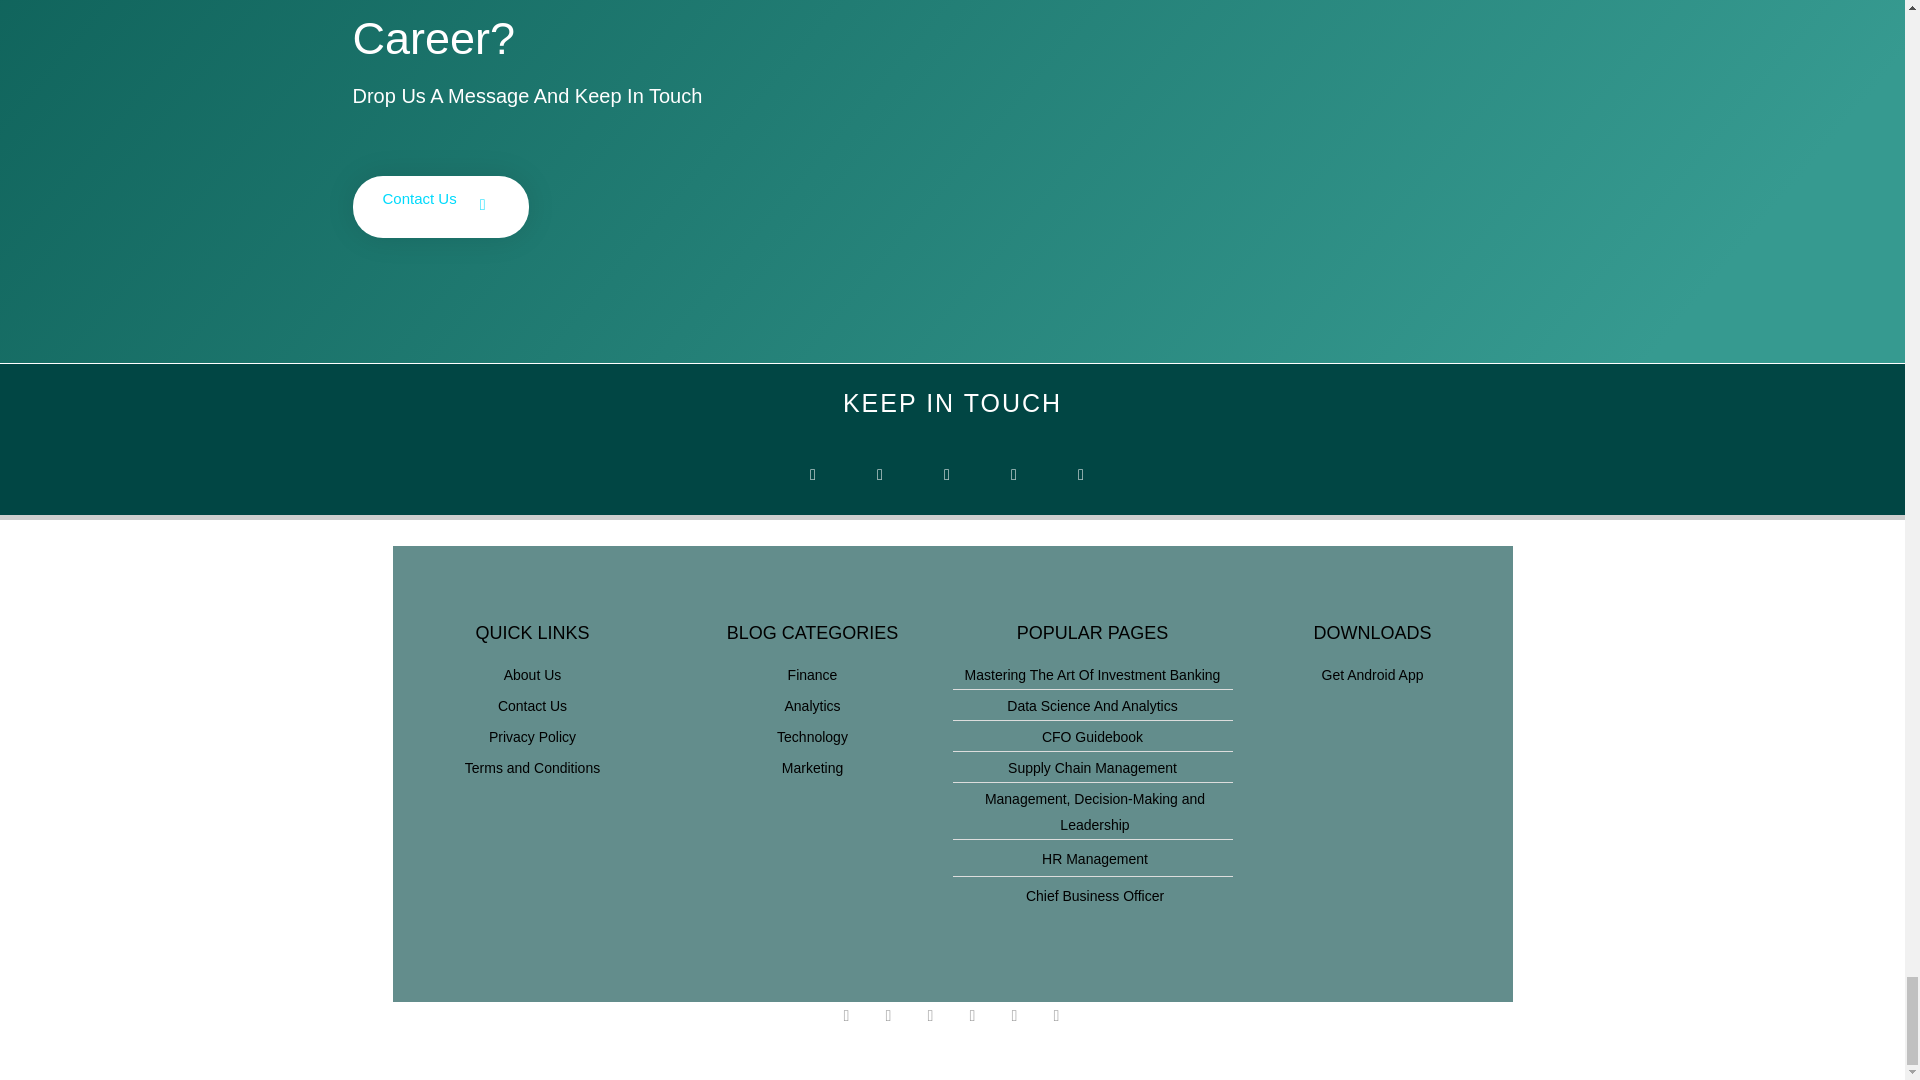 The width and height of the screenshot is (1920, 1080). What do you see at coordinates (532, 706) in the screenshot?
I see `Contact Us` at bounding box center [532, 706].